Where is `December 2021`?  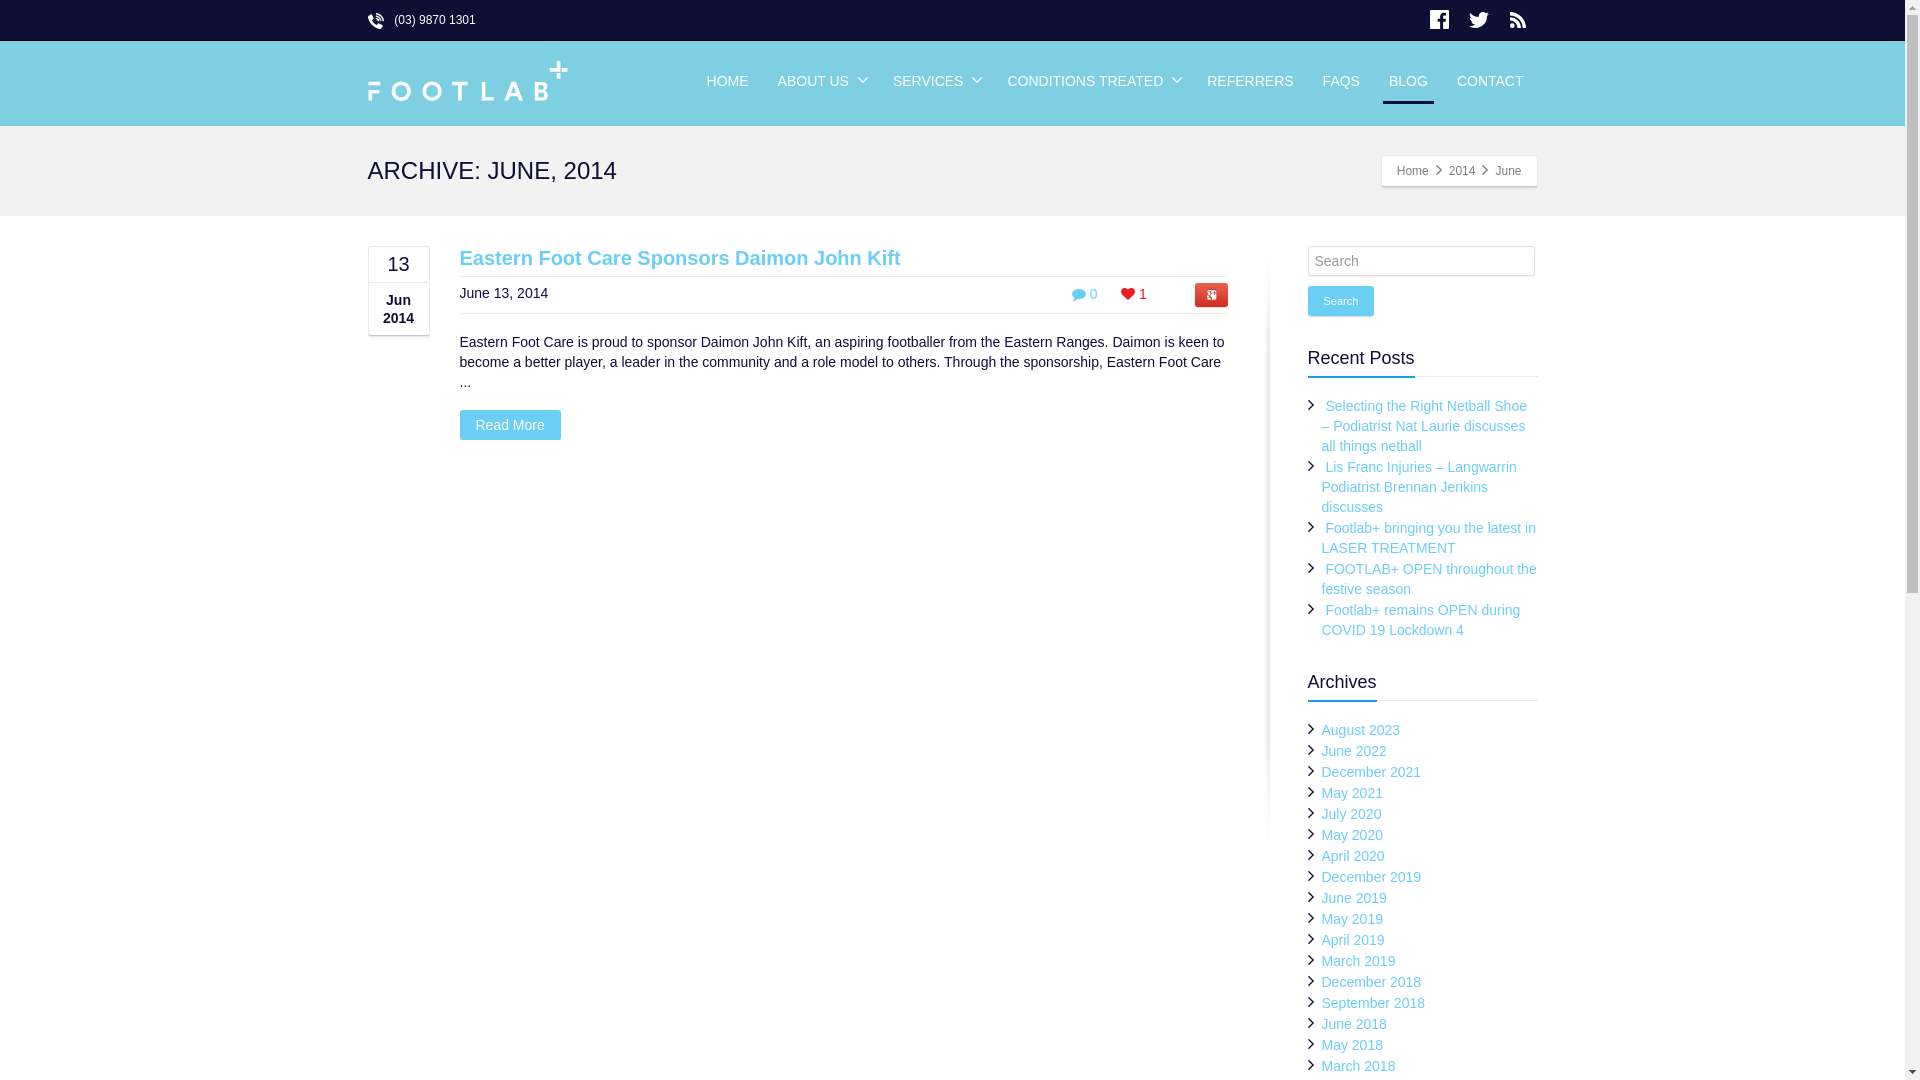
December 2021 is located at coordinates (1372, 772).